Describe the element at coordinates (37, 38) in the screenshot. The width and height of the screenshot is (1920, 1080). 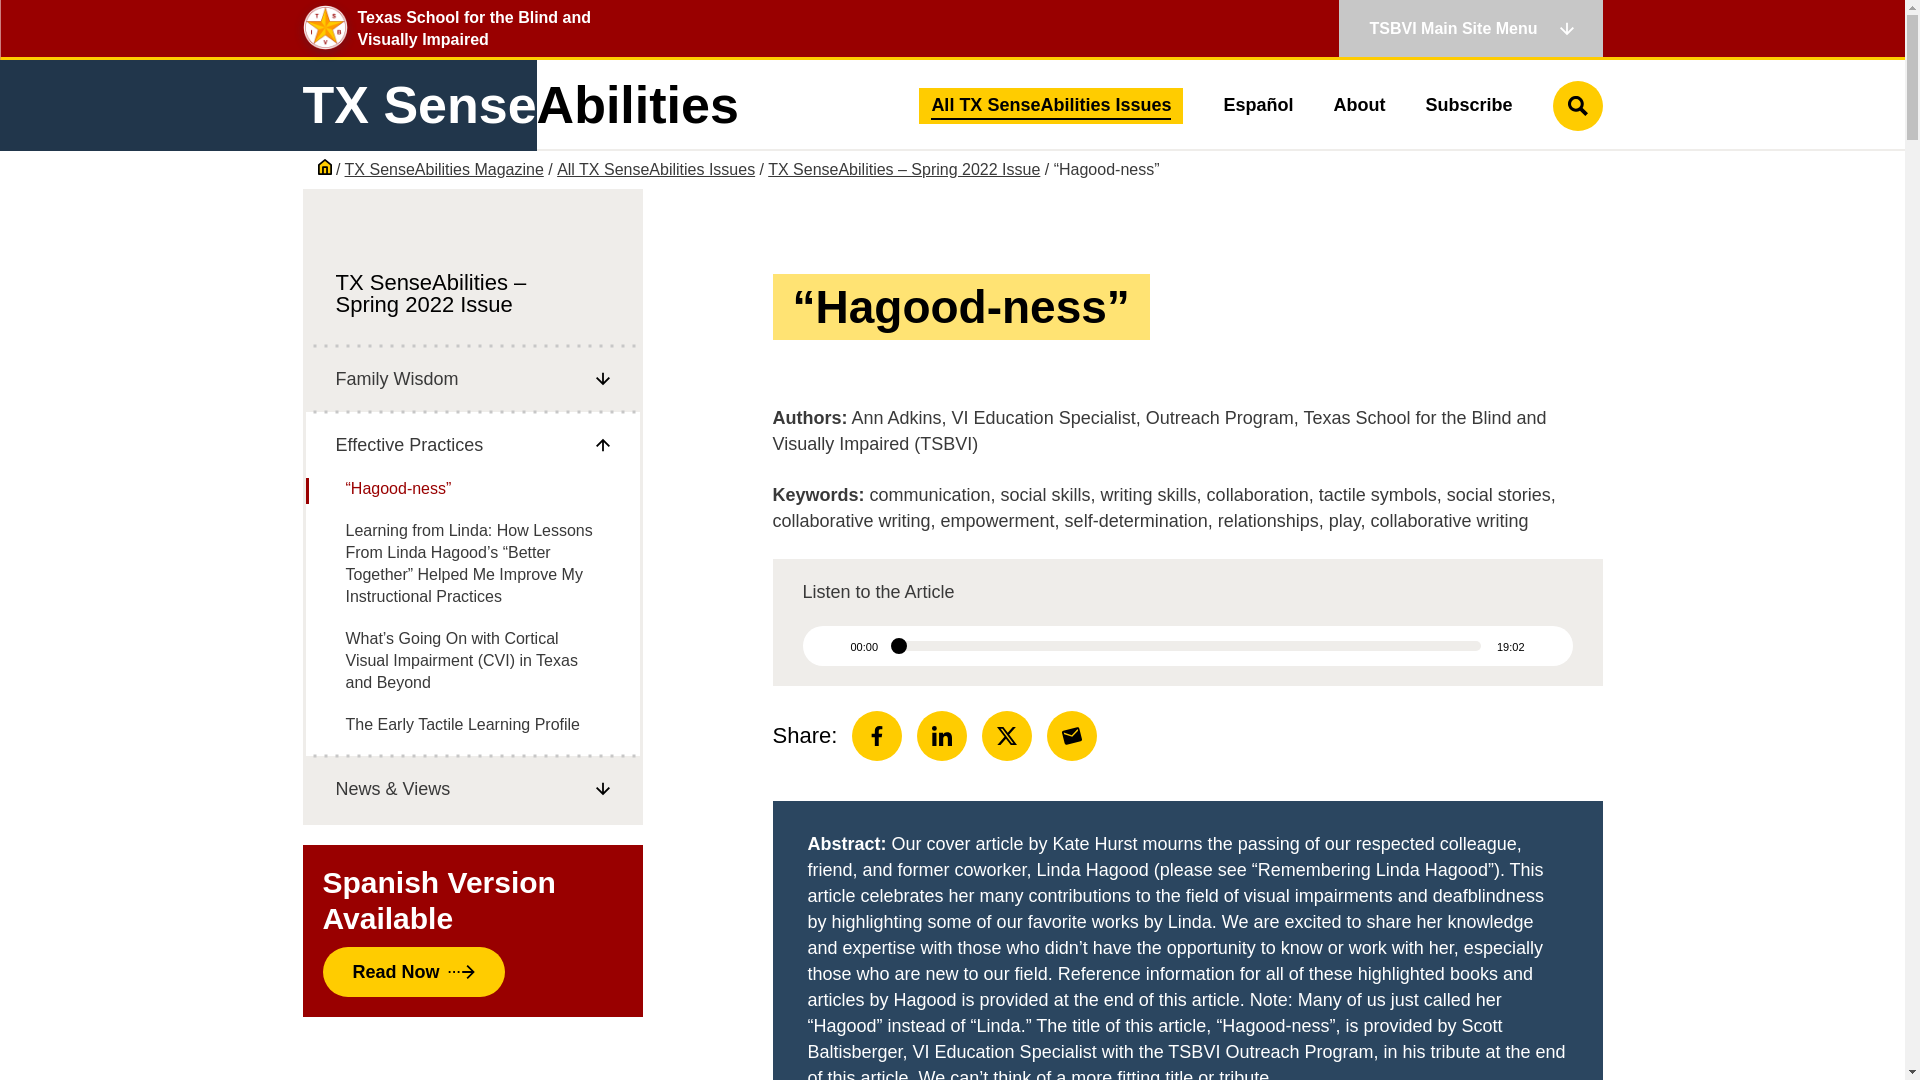
I see `Skip to main content` at that location.